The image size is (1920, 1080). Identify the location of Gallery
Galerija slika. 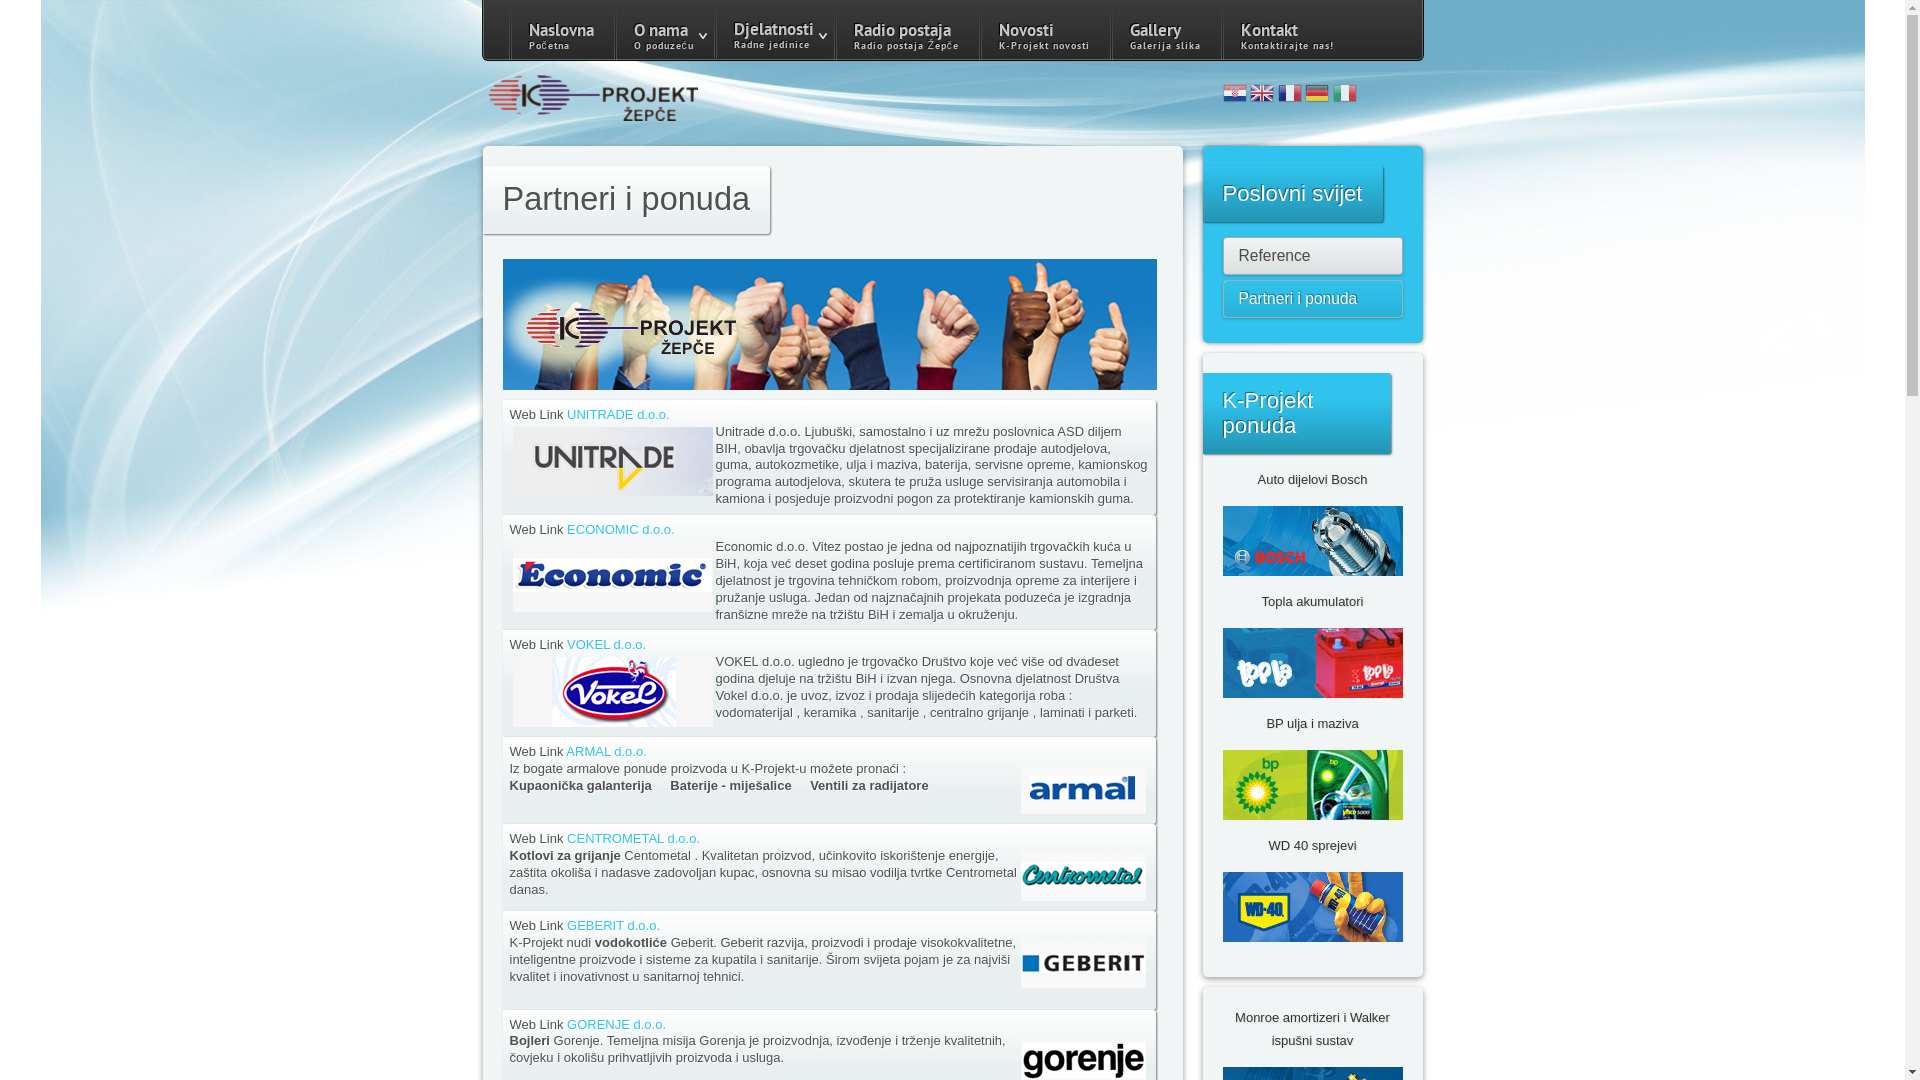
(1166, 35).